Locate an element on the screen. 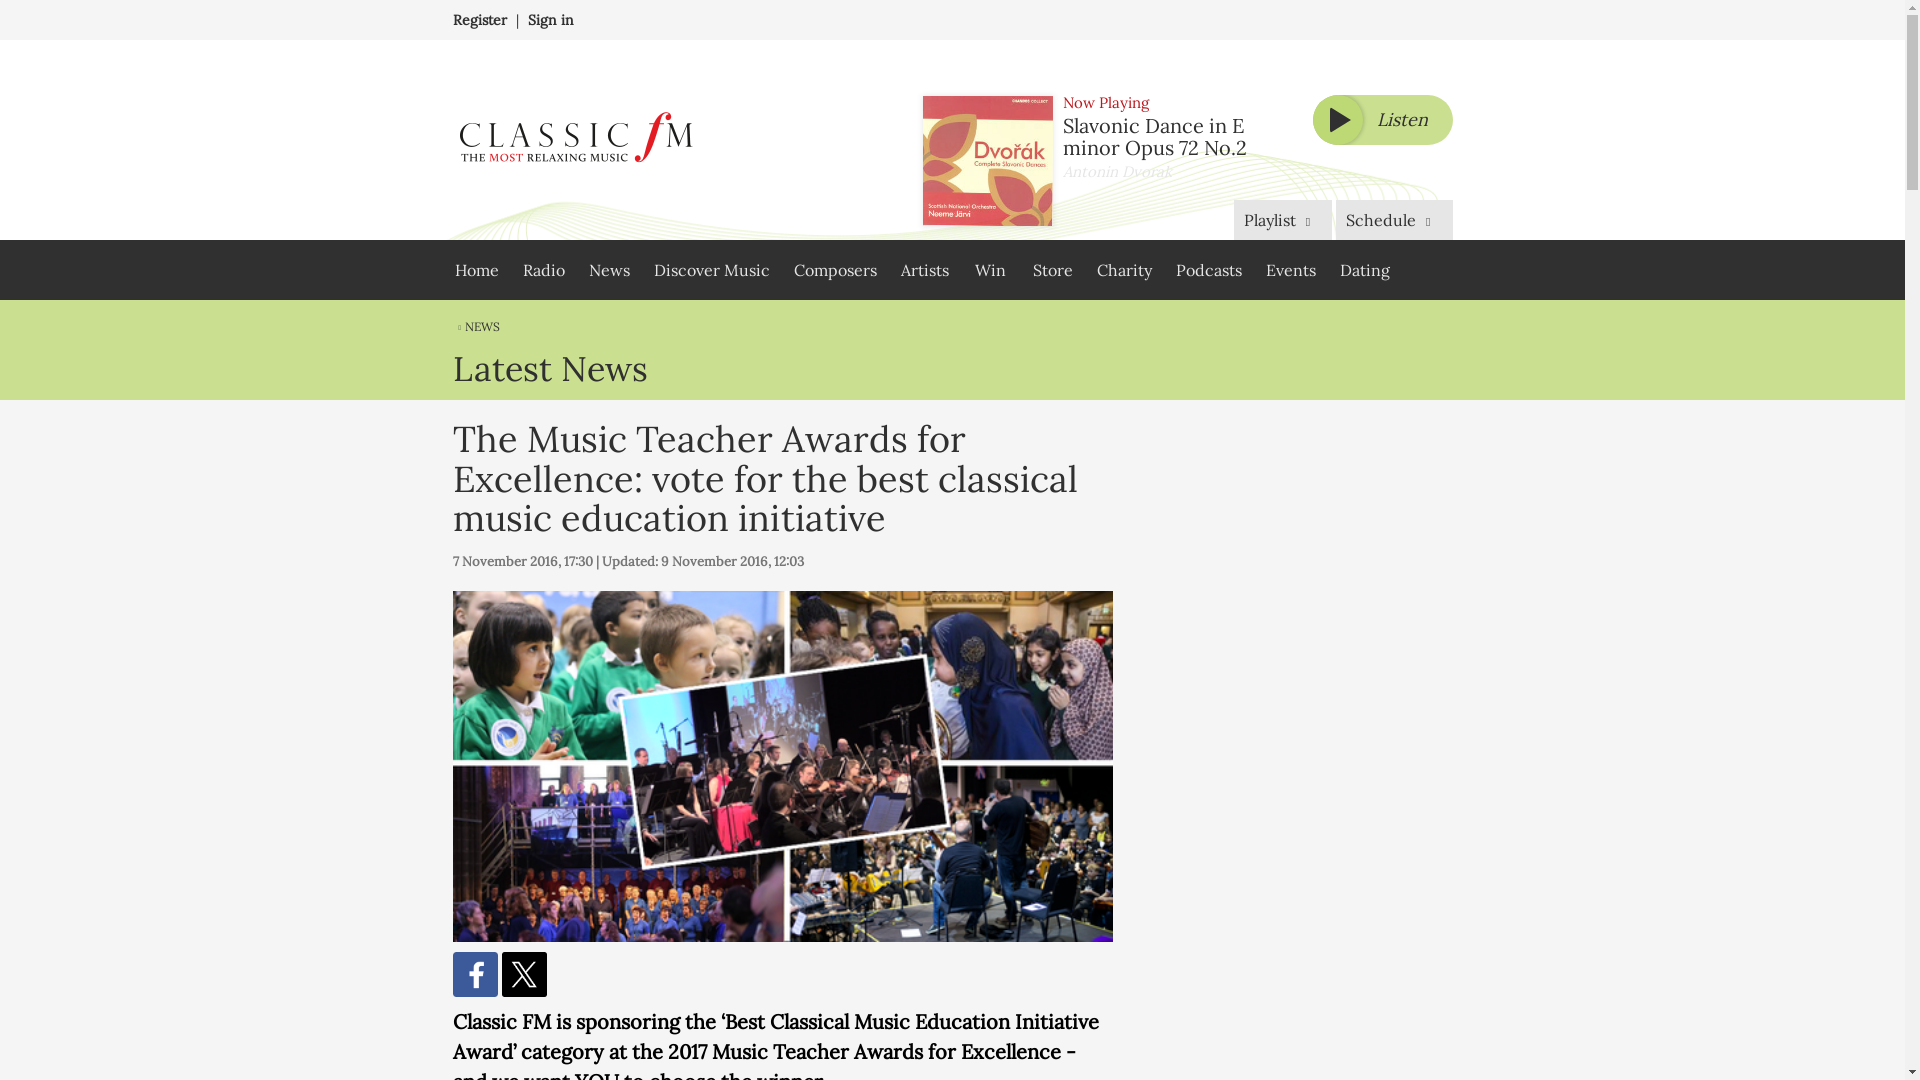 The image size is (1920, 1080). Home is located at coordinates (476, 270).